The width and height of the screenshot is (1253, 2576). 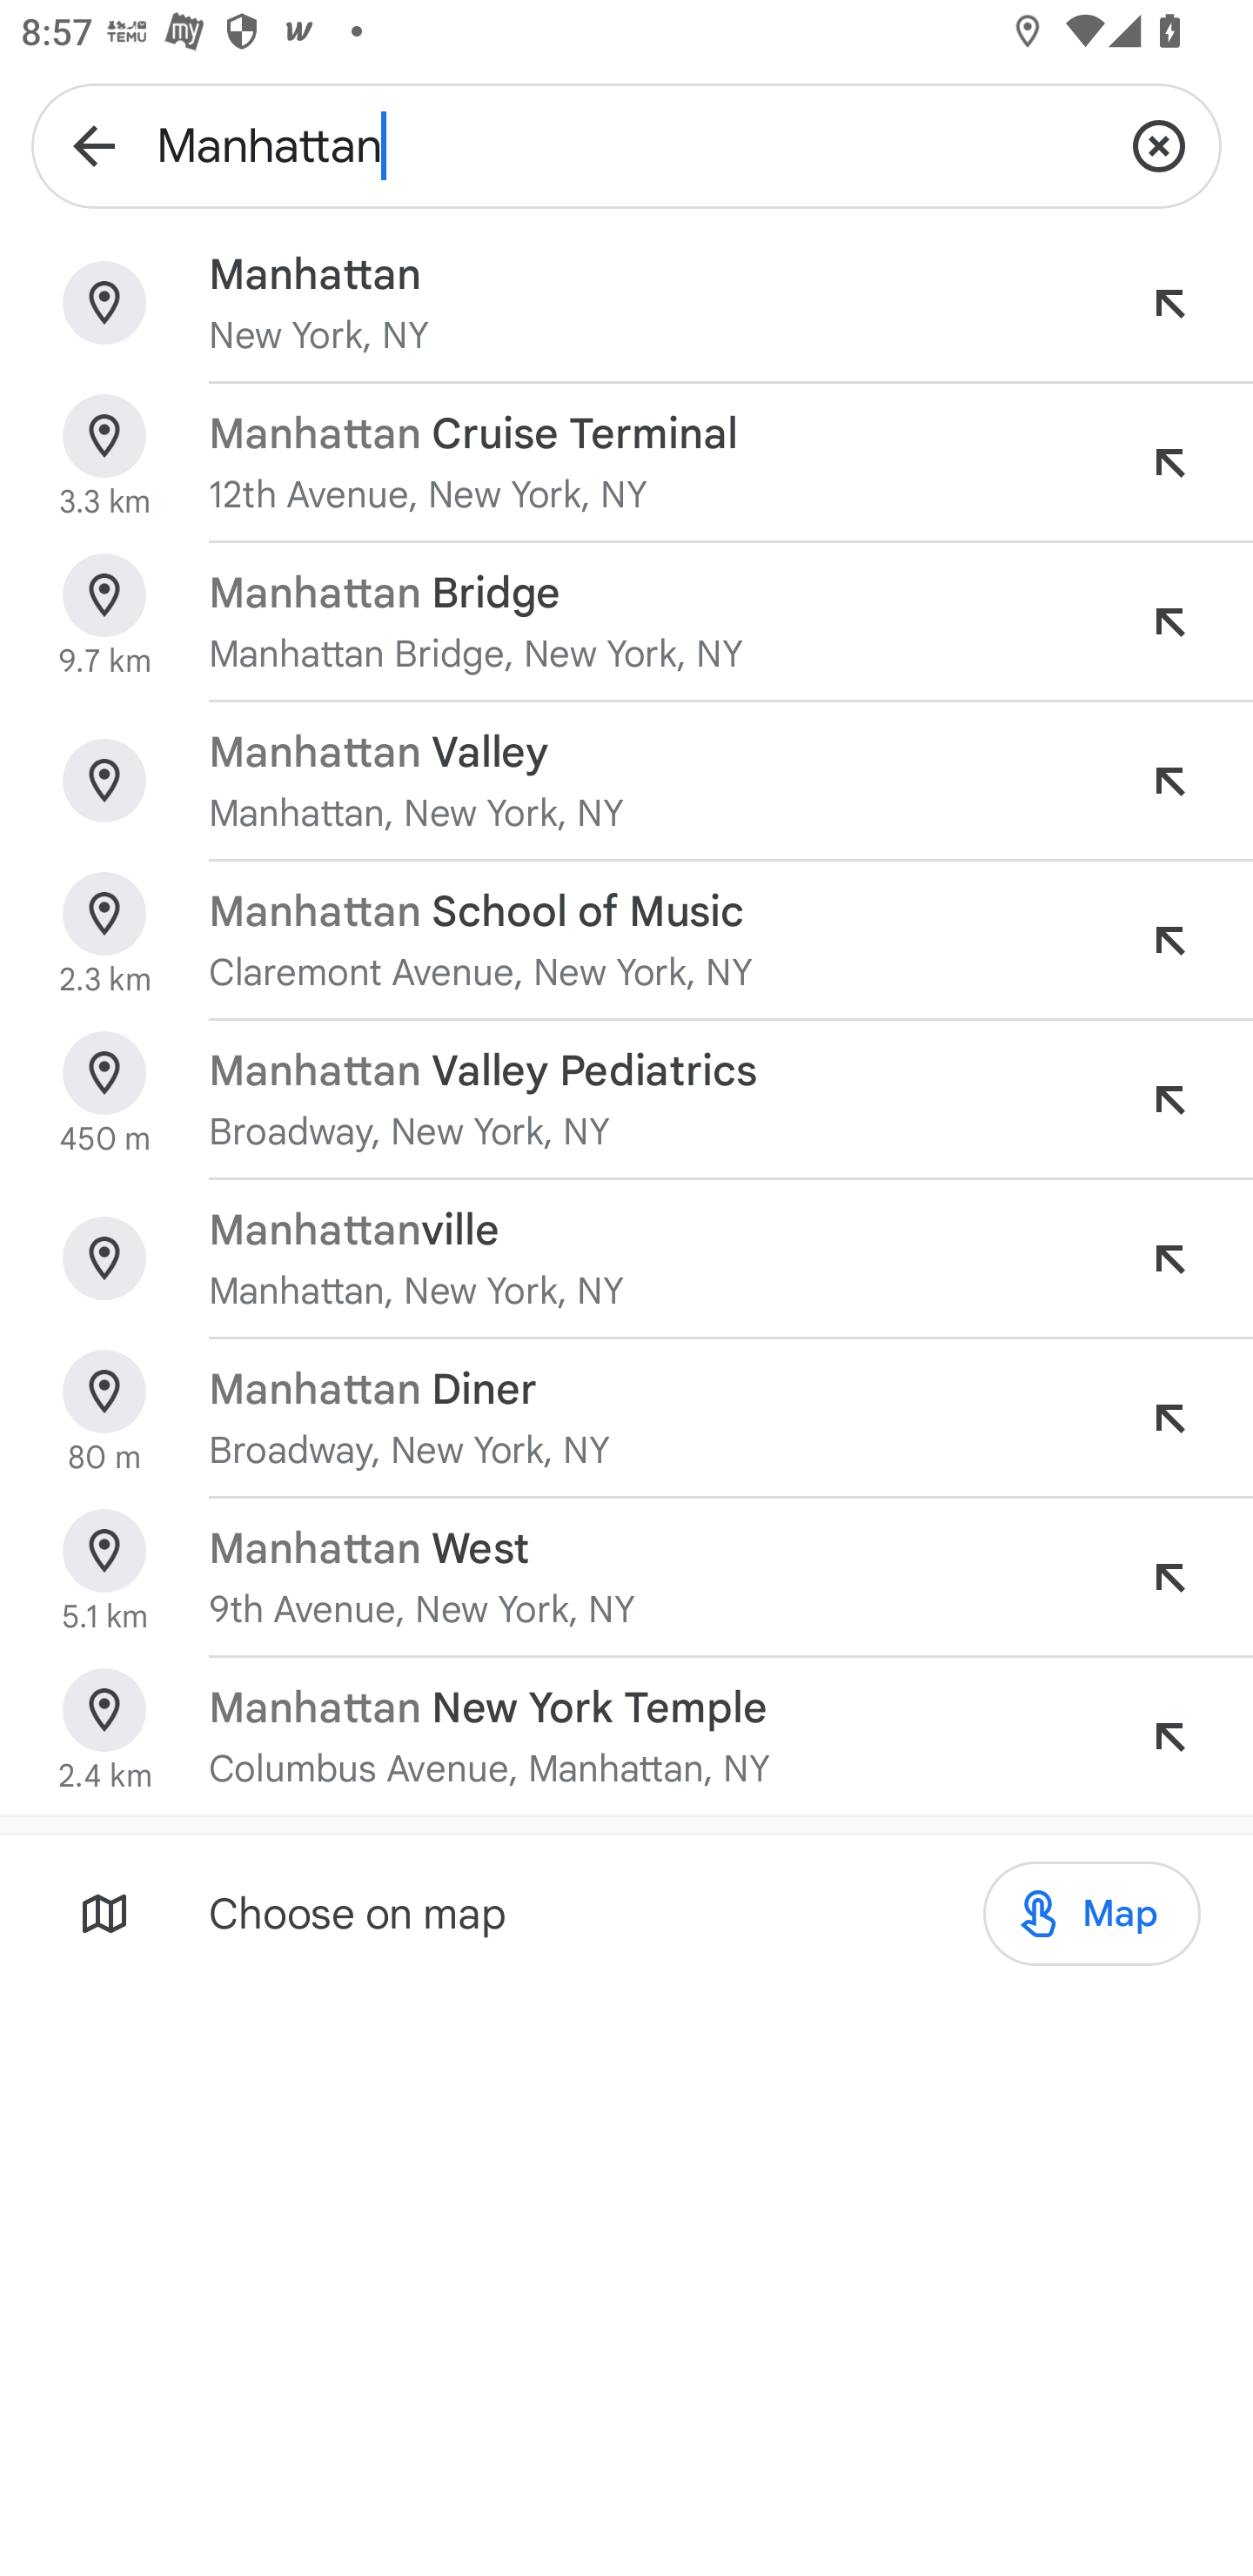 What do you see at coordinates (626, 1913) in the screenshot?
I see `Choose on map Map Map Map` at bounding box center [626, 1913].